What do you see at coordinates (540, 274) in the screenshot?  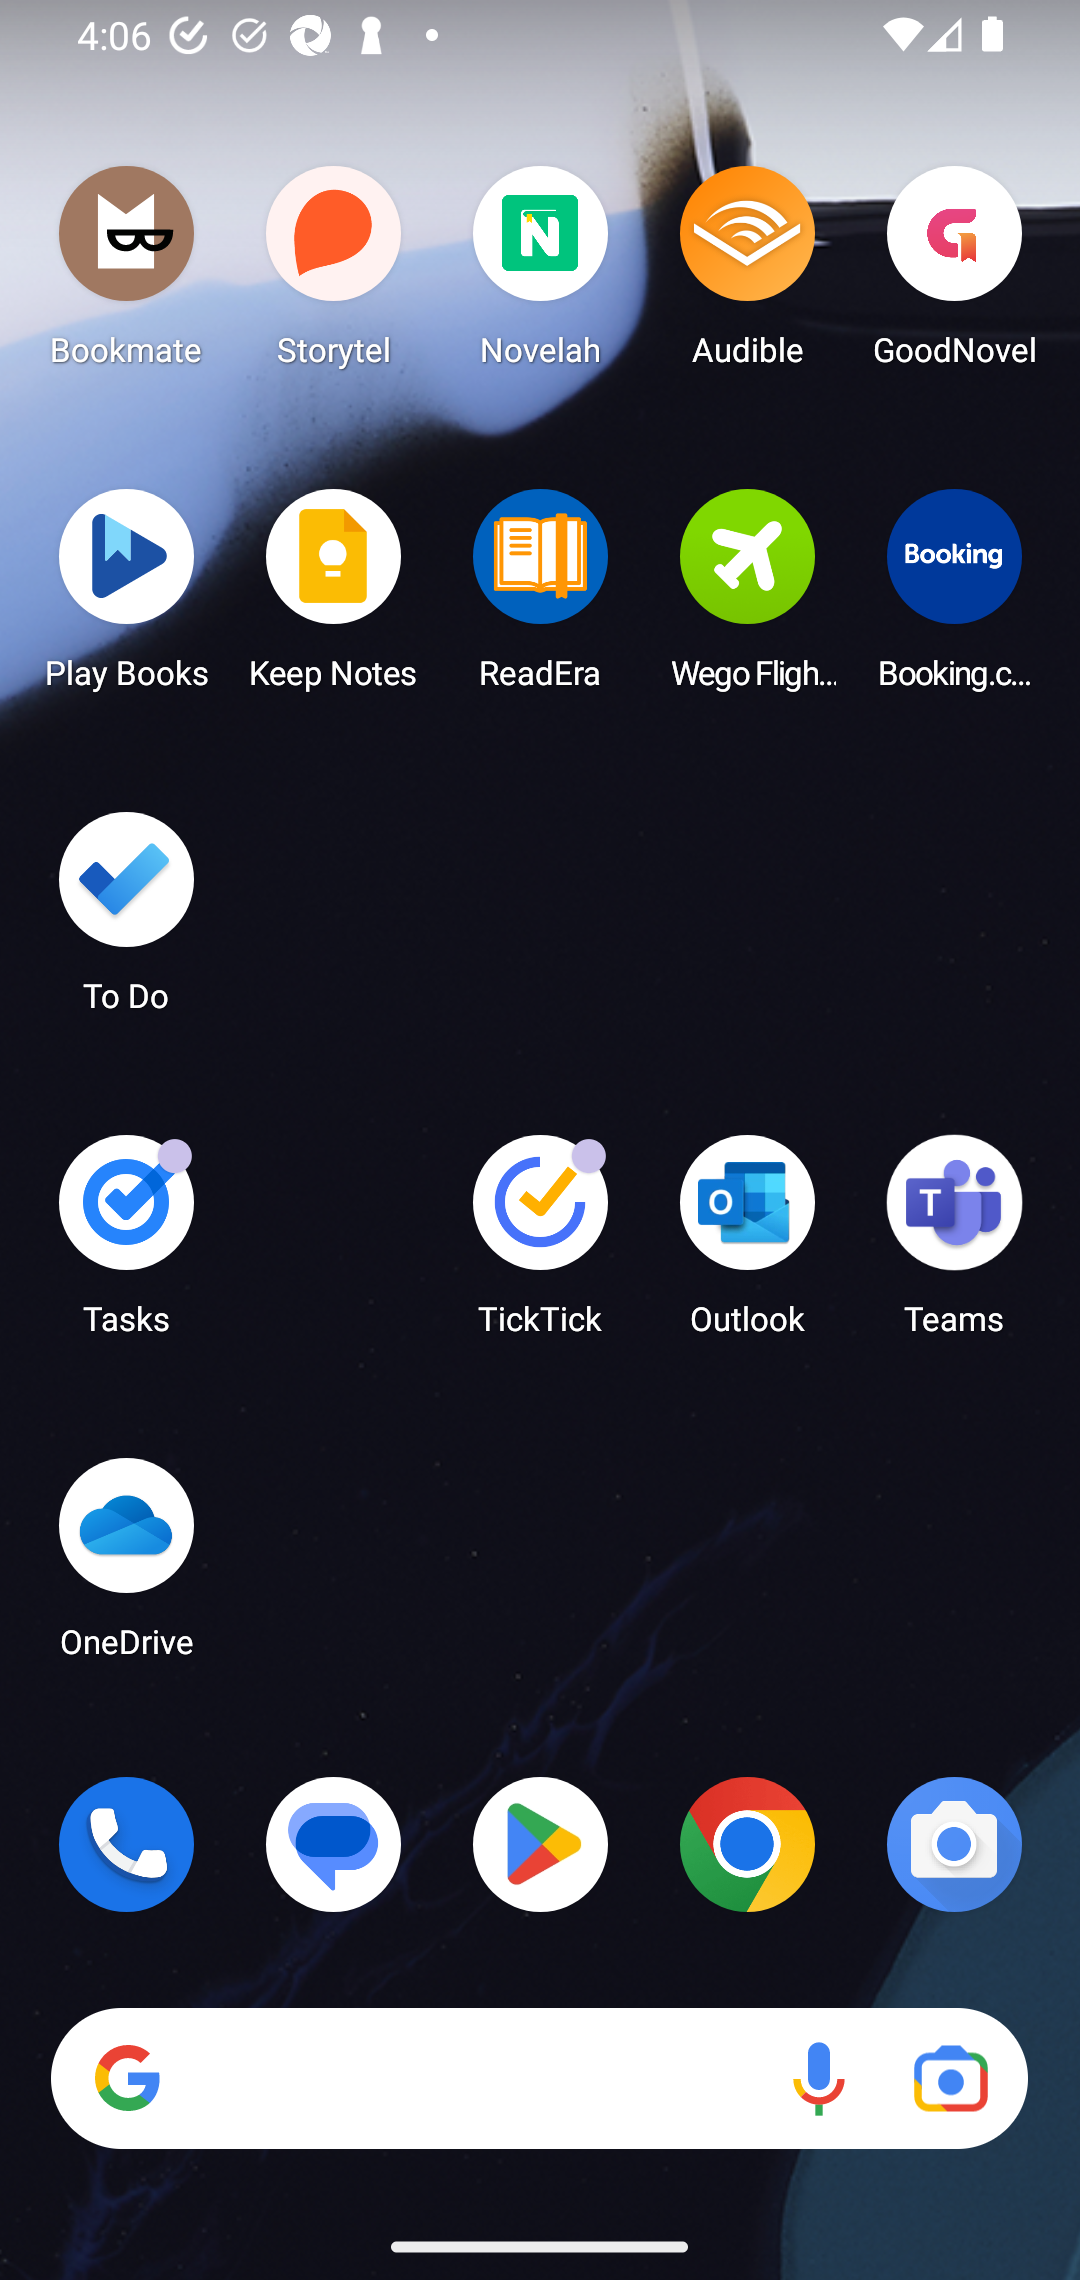 I see `Novelah` at bounding box center [540, 274].